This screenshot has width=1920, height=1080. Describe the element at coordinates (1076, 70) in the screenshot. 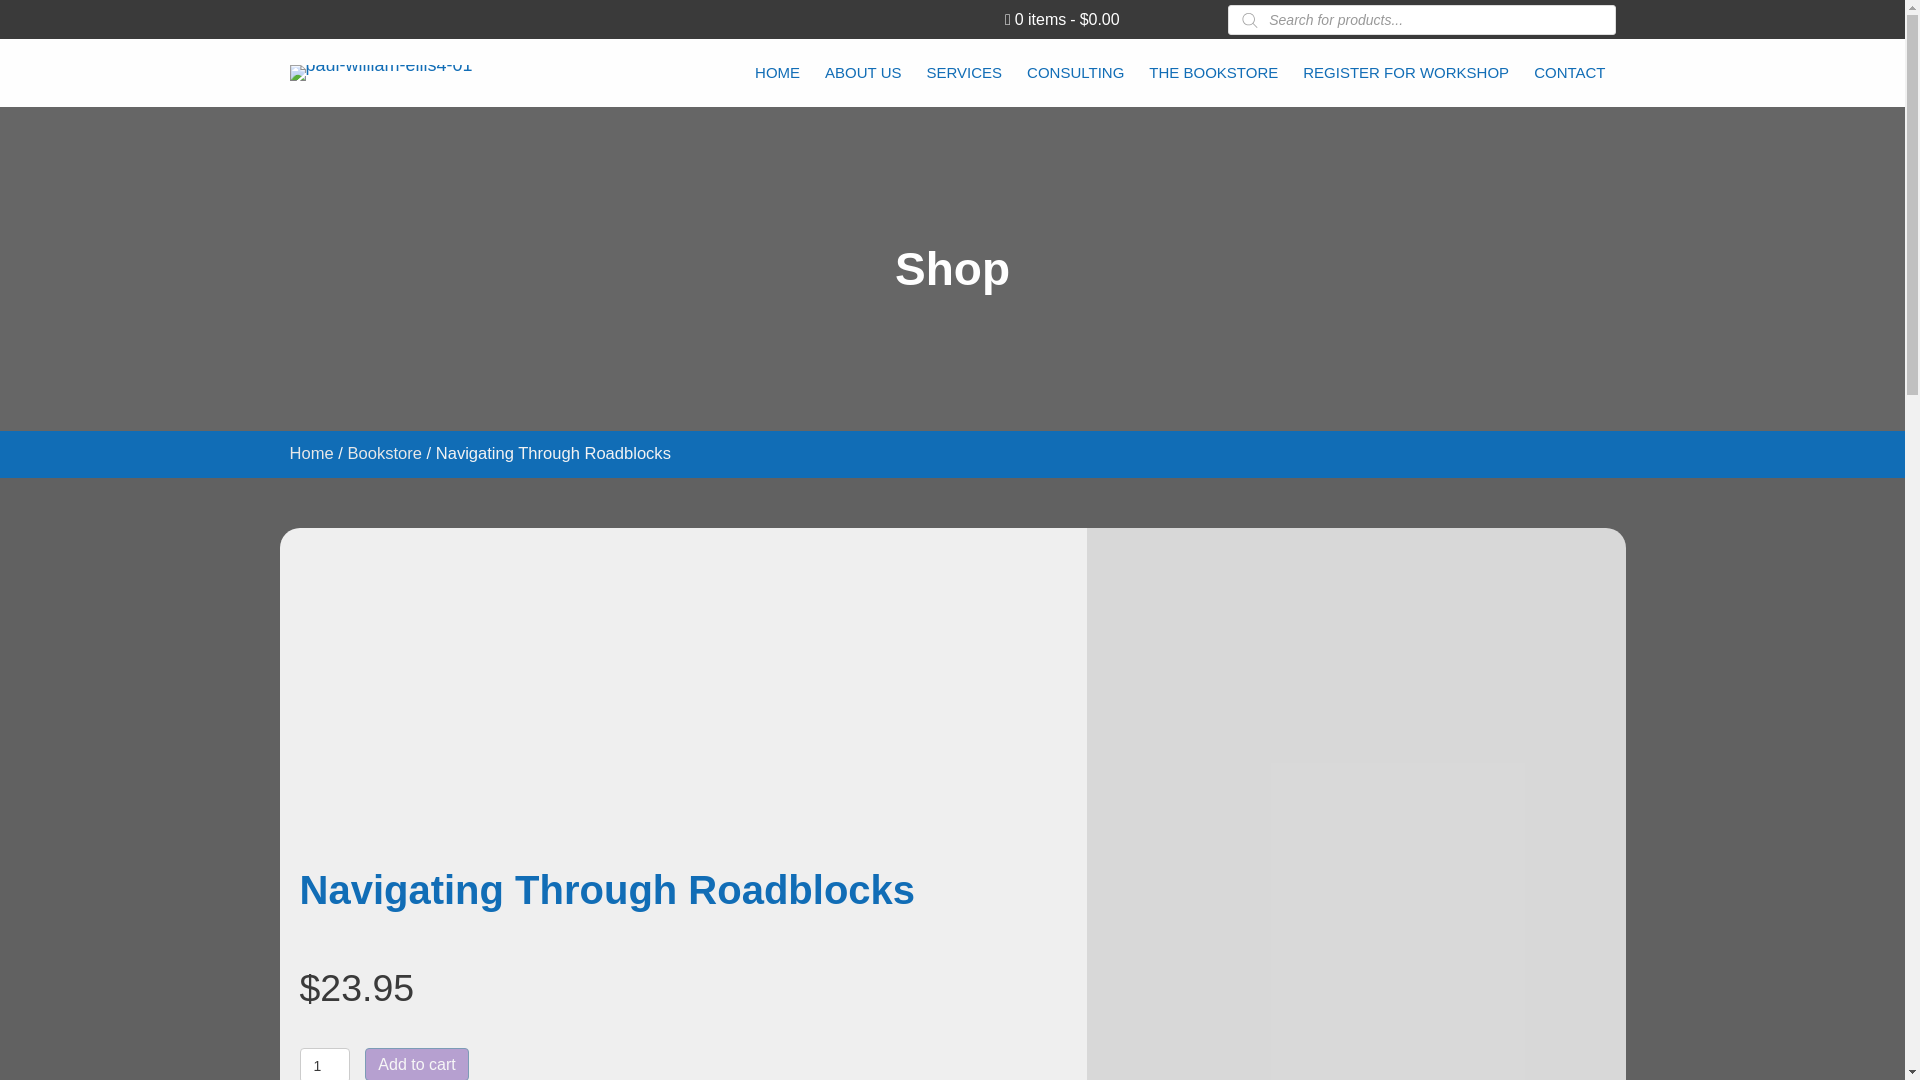

I see `CONSULTING` at that location.